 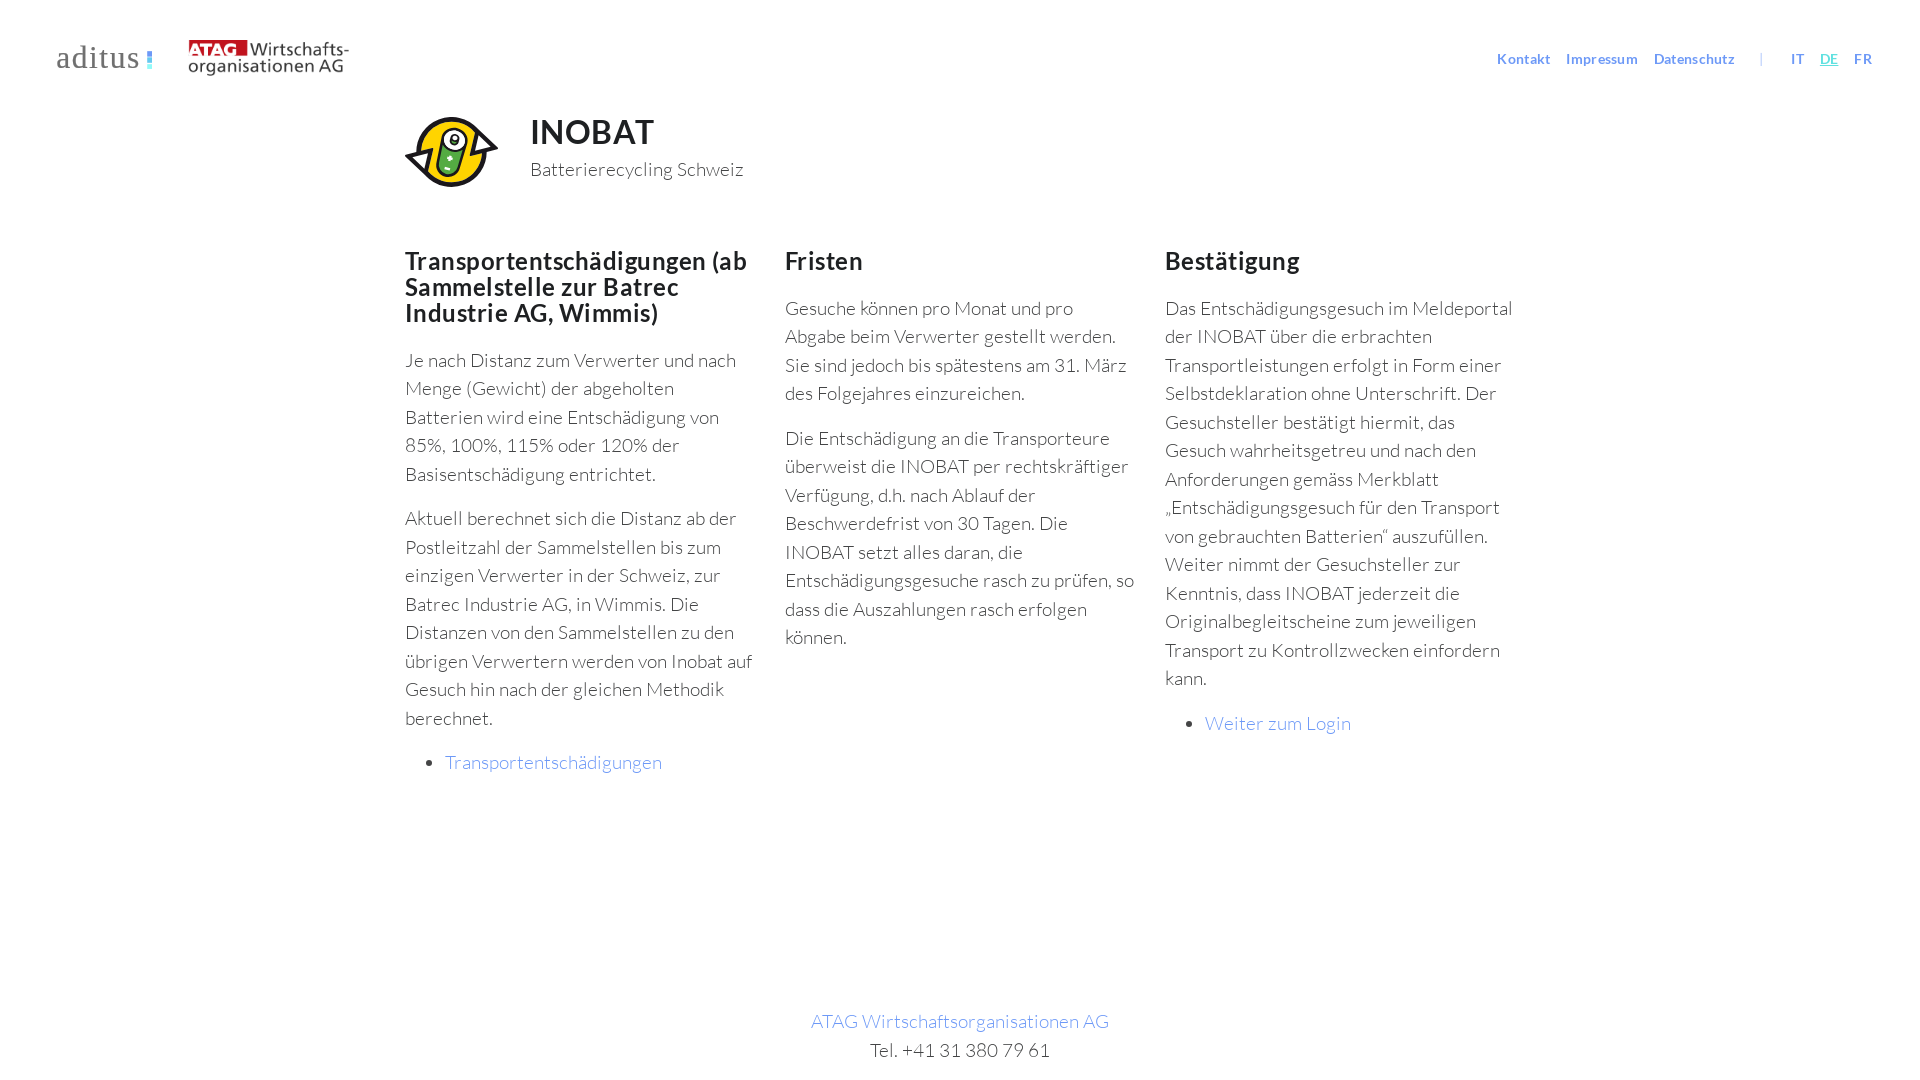 What do you see at coordinates (1830, 58) in the screenshot?
I see `DE` at bounding box center [1830, 58].